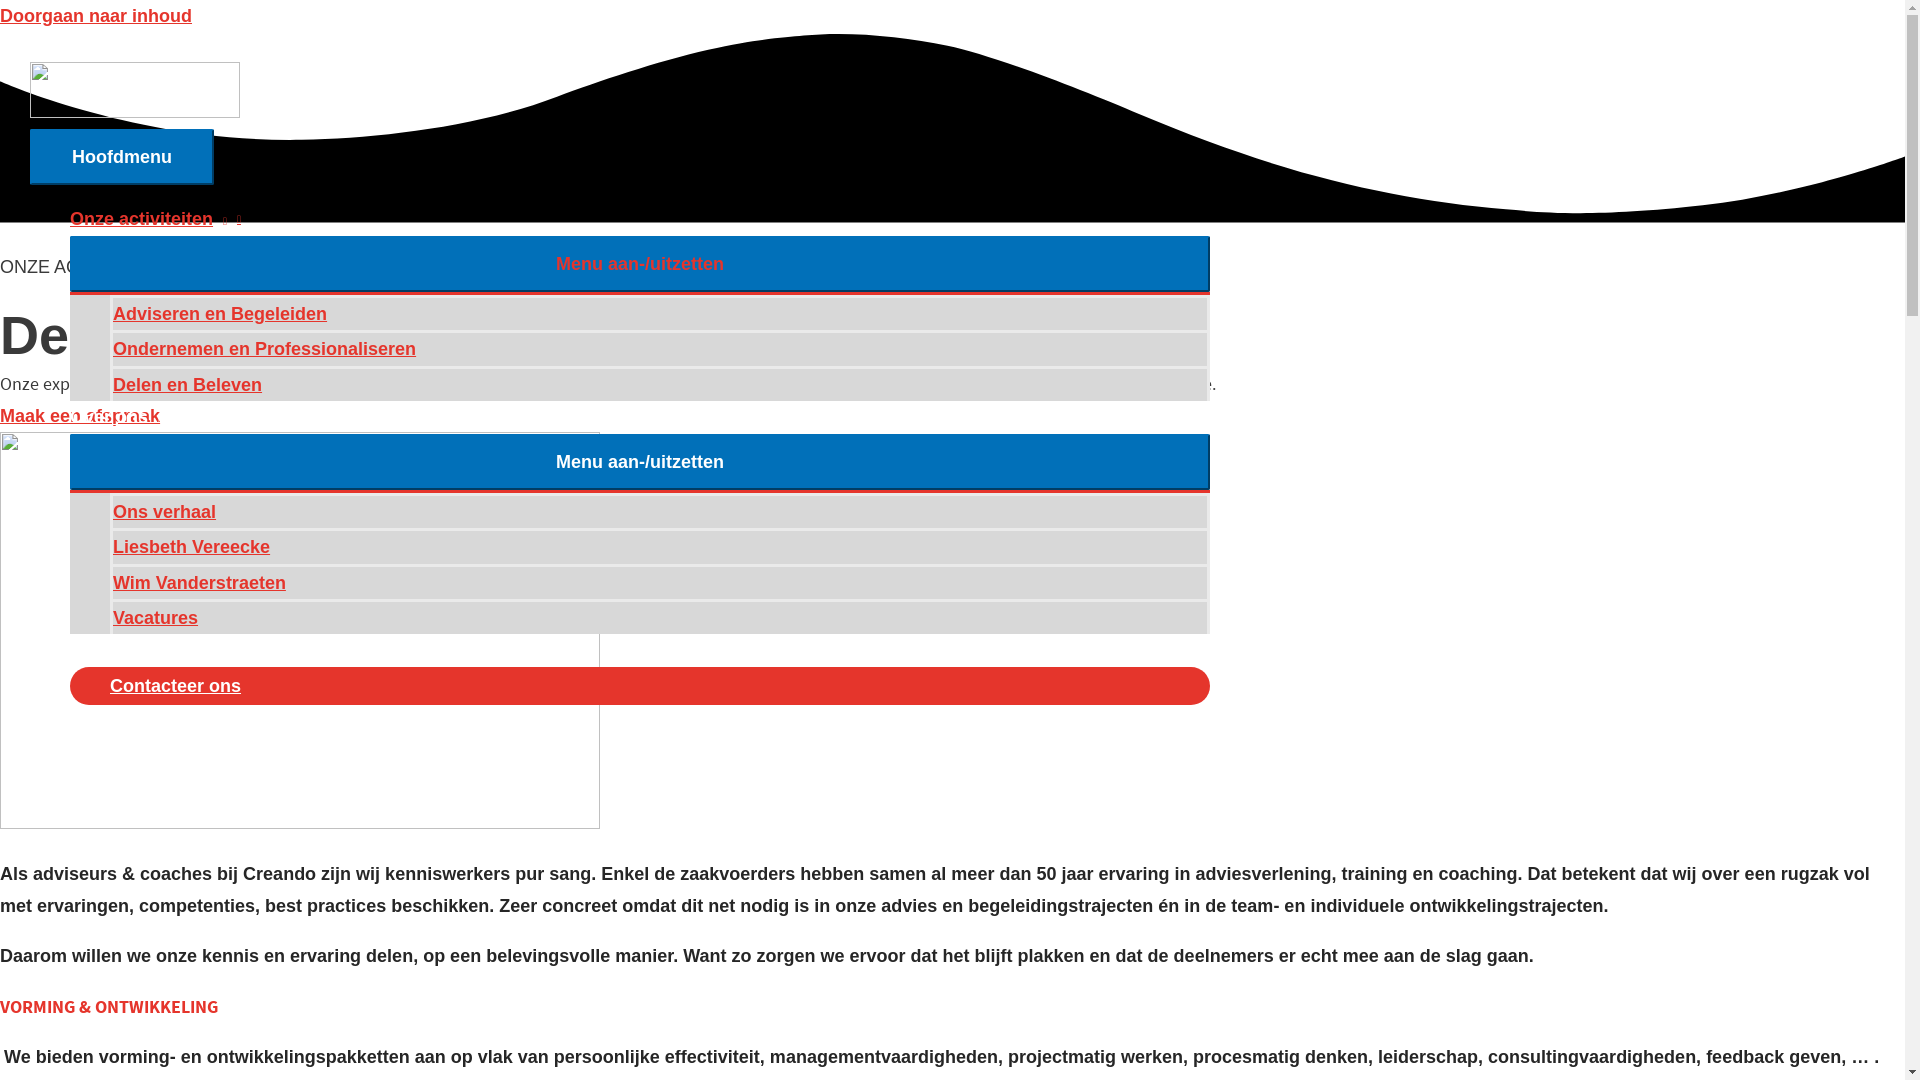 The image size is (1920, 1080). I want to click on Blog Creando, so click(640, 650).